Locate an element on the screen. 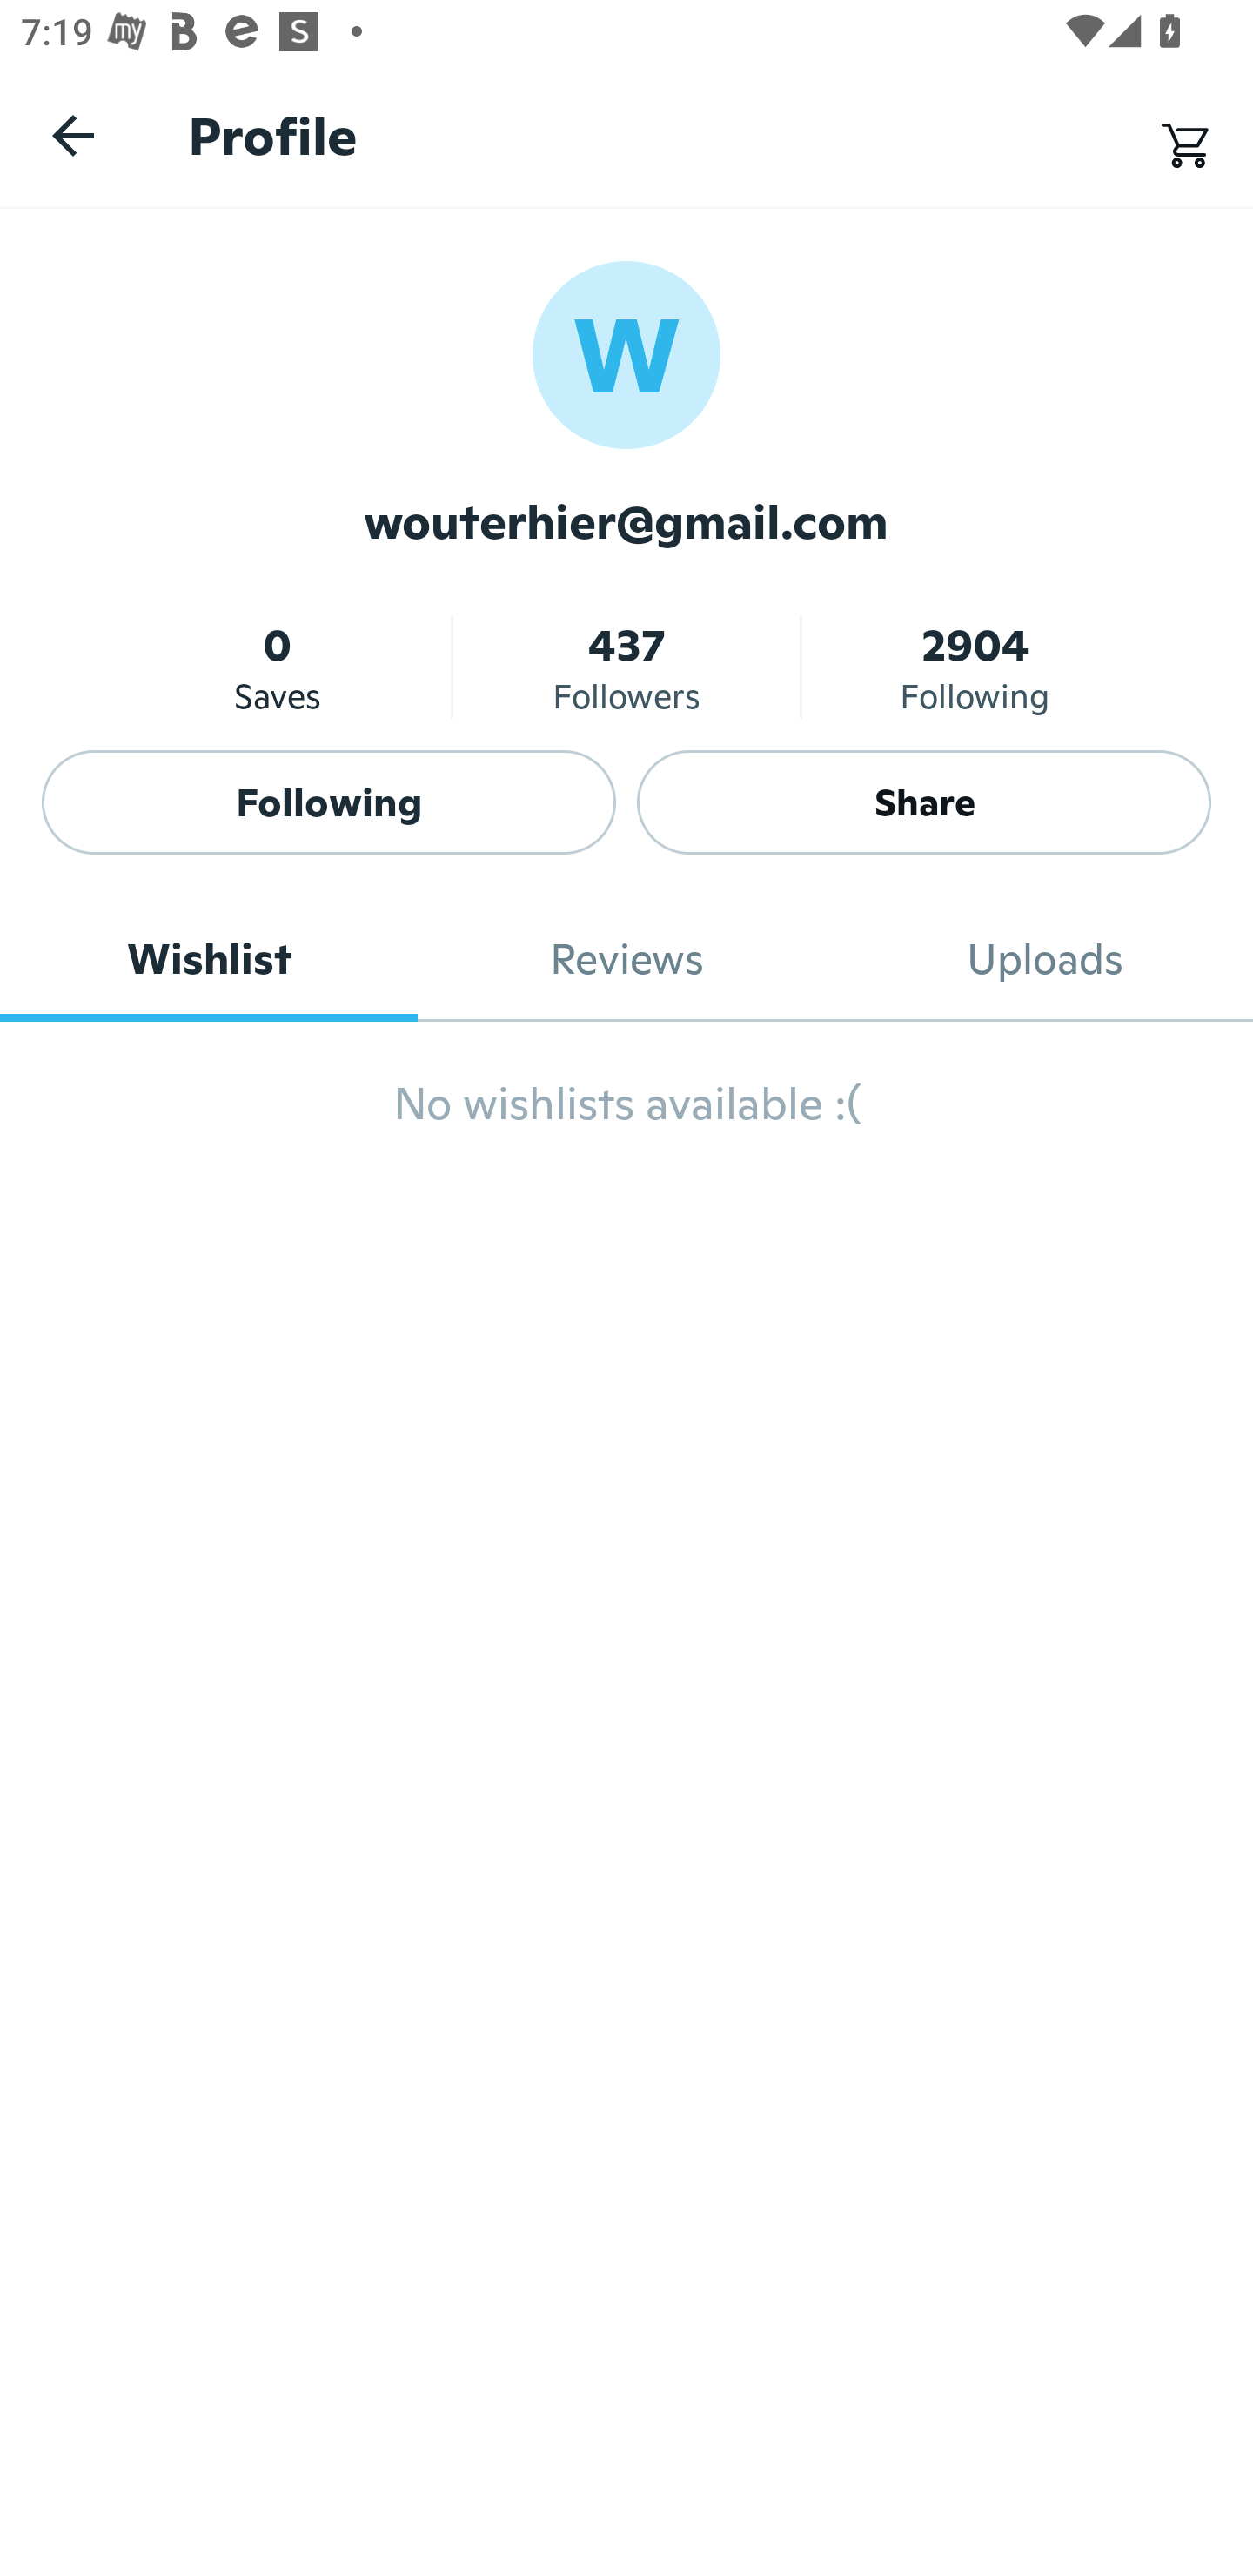  Reviews is located at coordinates (626, 959).